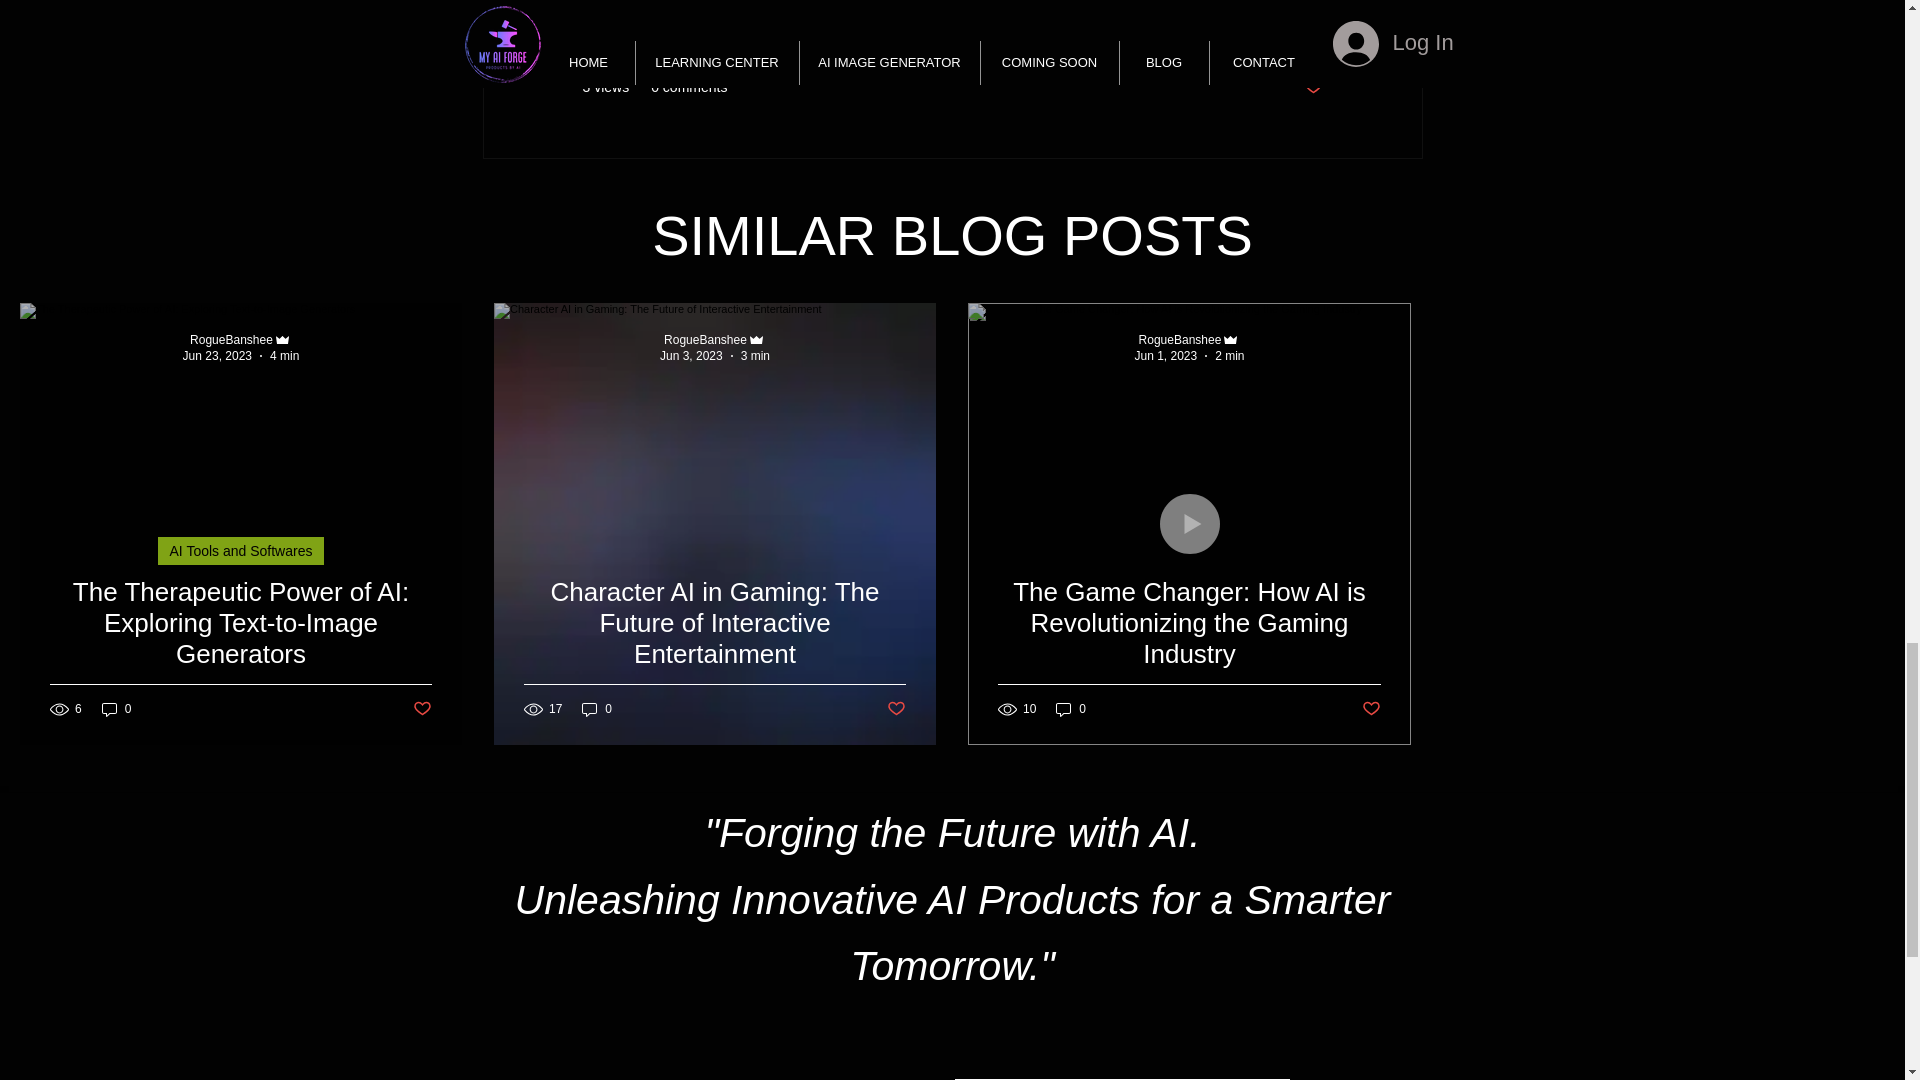  I want to click on RogueBanshee, so click(240, 339).